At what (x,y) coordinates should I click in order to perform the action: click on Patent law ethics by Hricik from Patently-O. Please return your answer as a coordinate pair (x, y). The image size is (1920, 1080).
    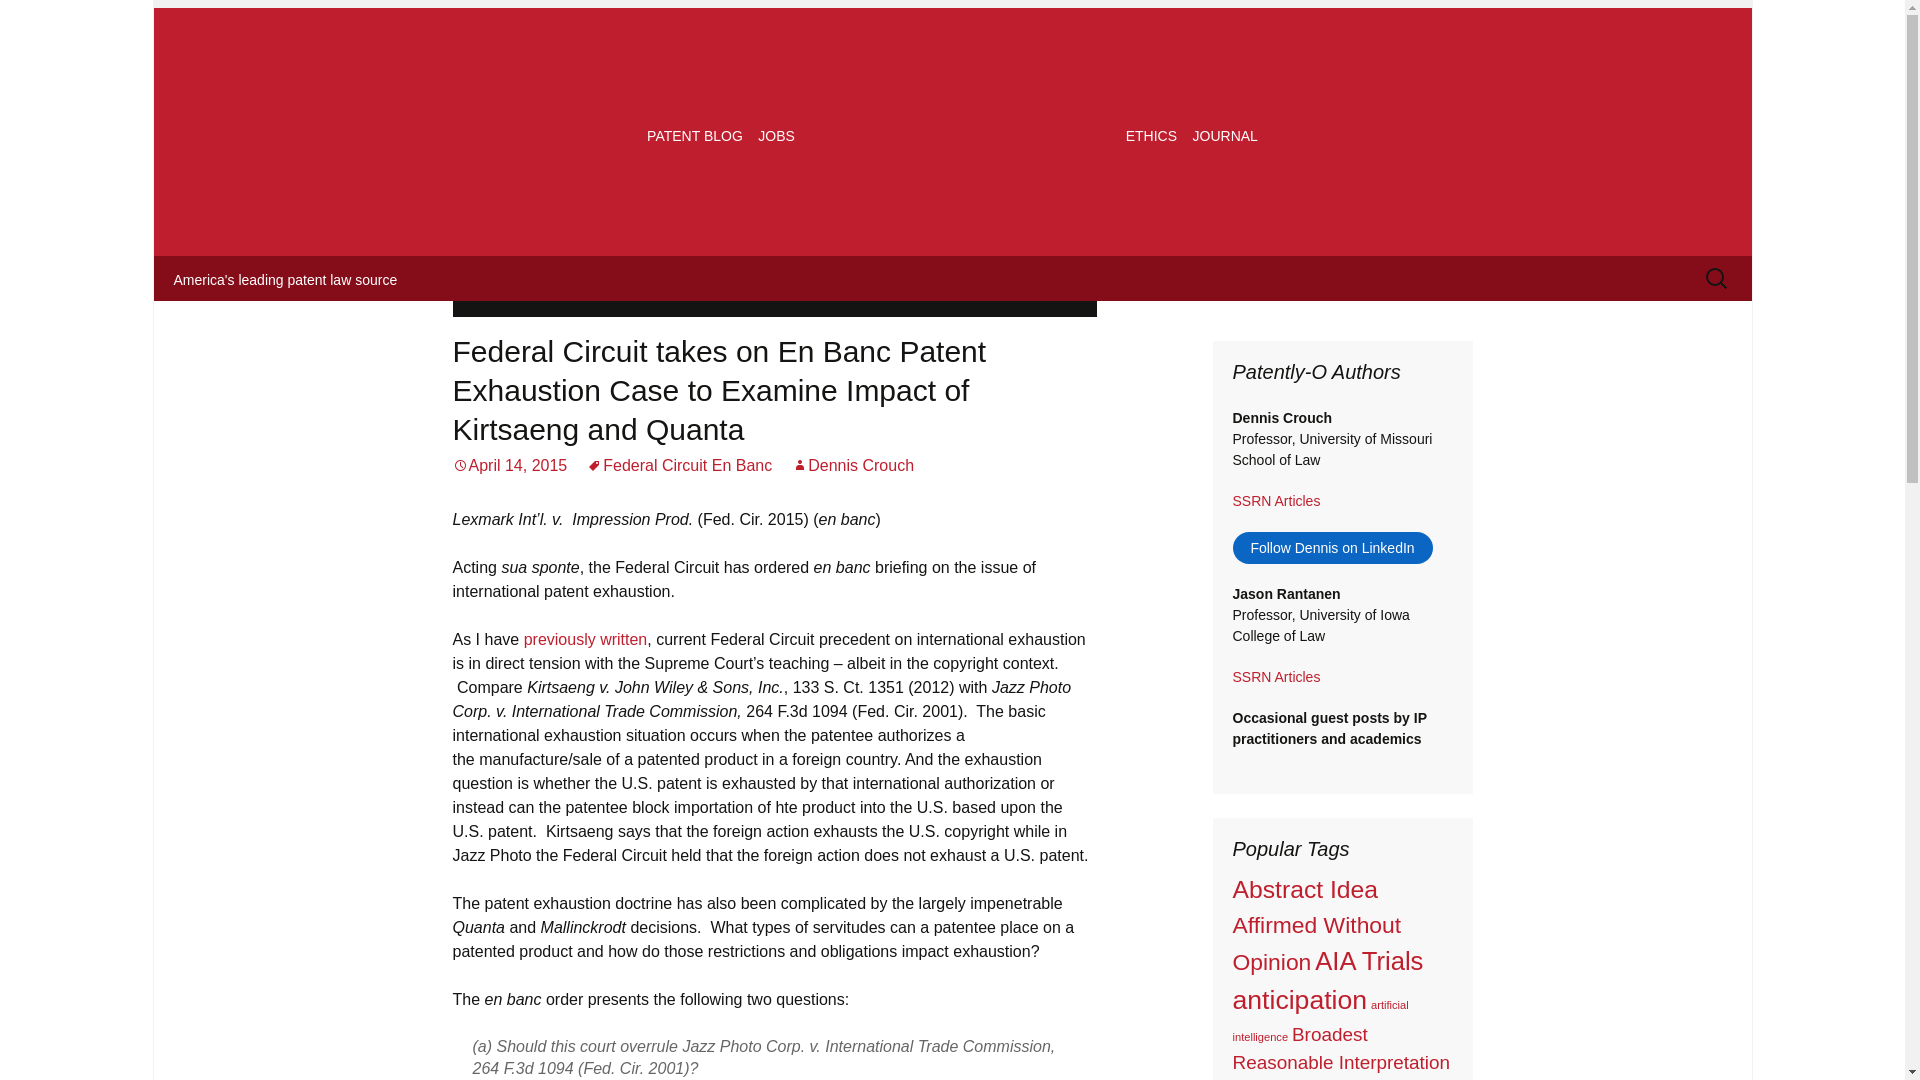
    Looking at the image, I should click on (1150, 136).